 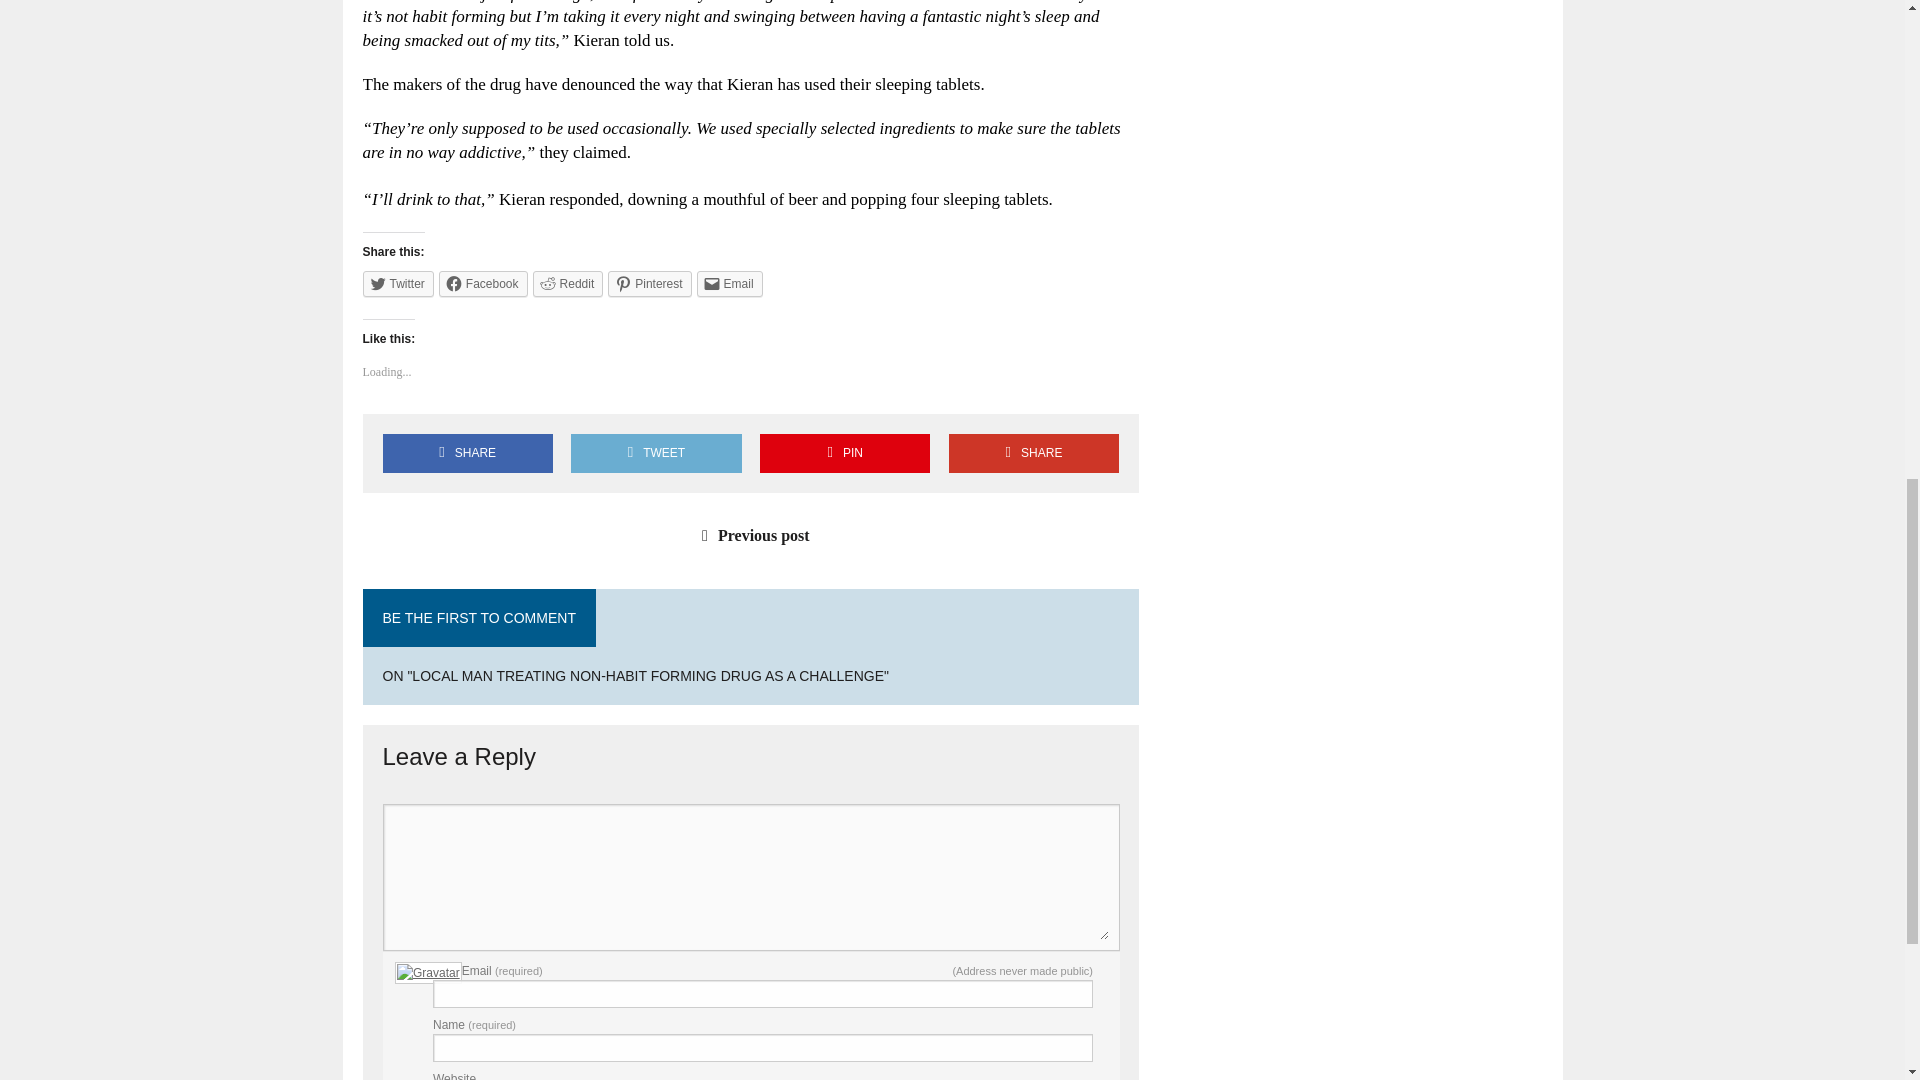 I want to click on Click to share on Pinterest, so click(x=650, y=284).